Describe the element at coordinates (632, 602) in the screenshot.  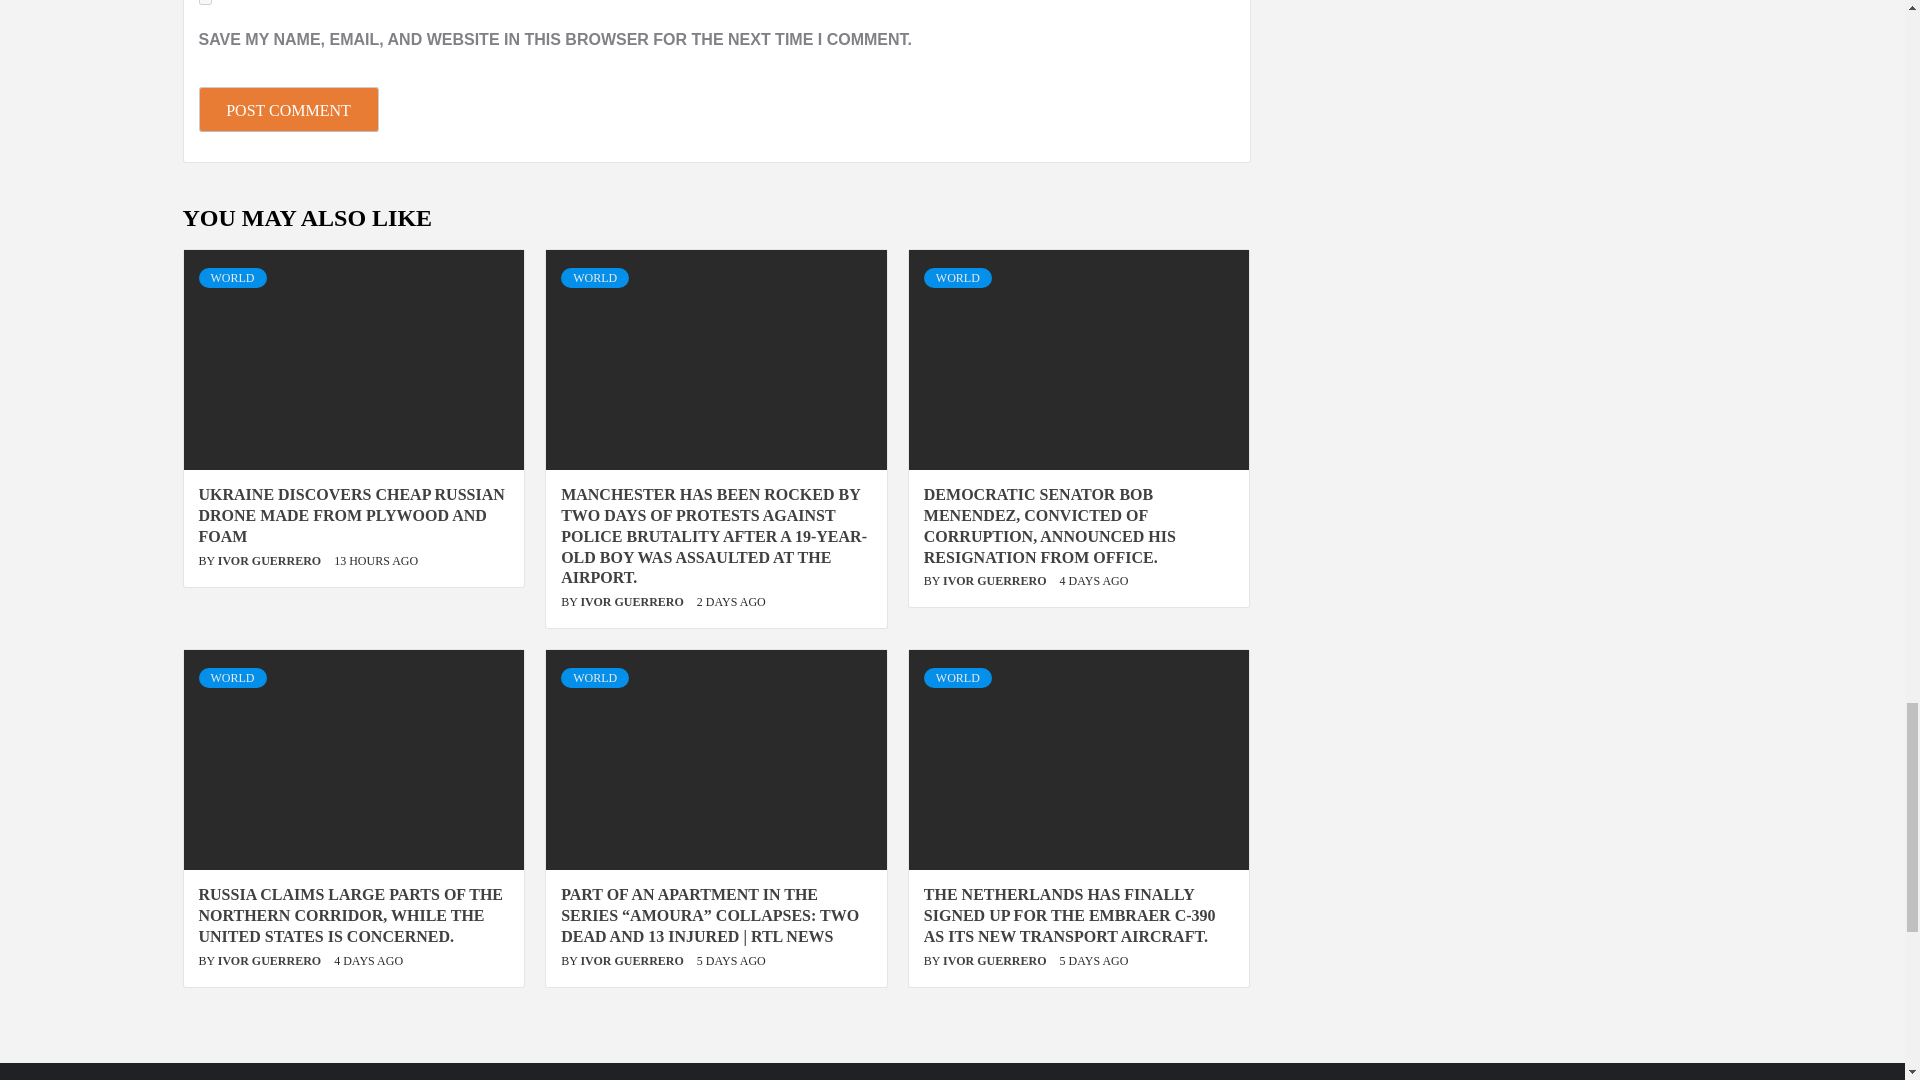
I see `IVOR GUERRERO` at that location.